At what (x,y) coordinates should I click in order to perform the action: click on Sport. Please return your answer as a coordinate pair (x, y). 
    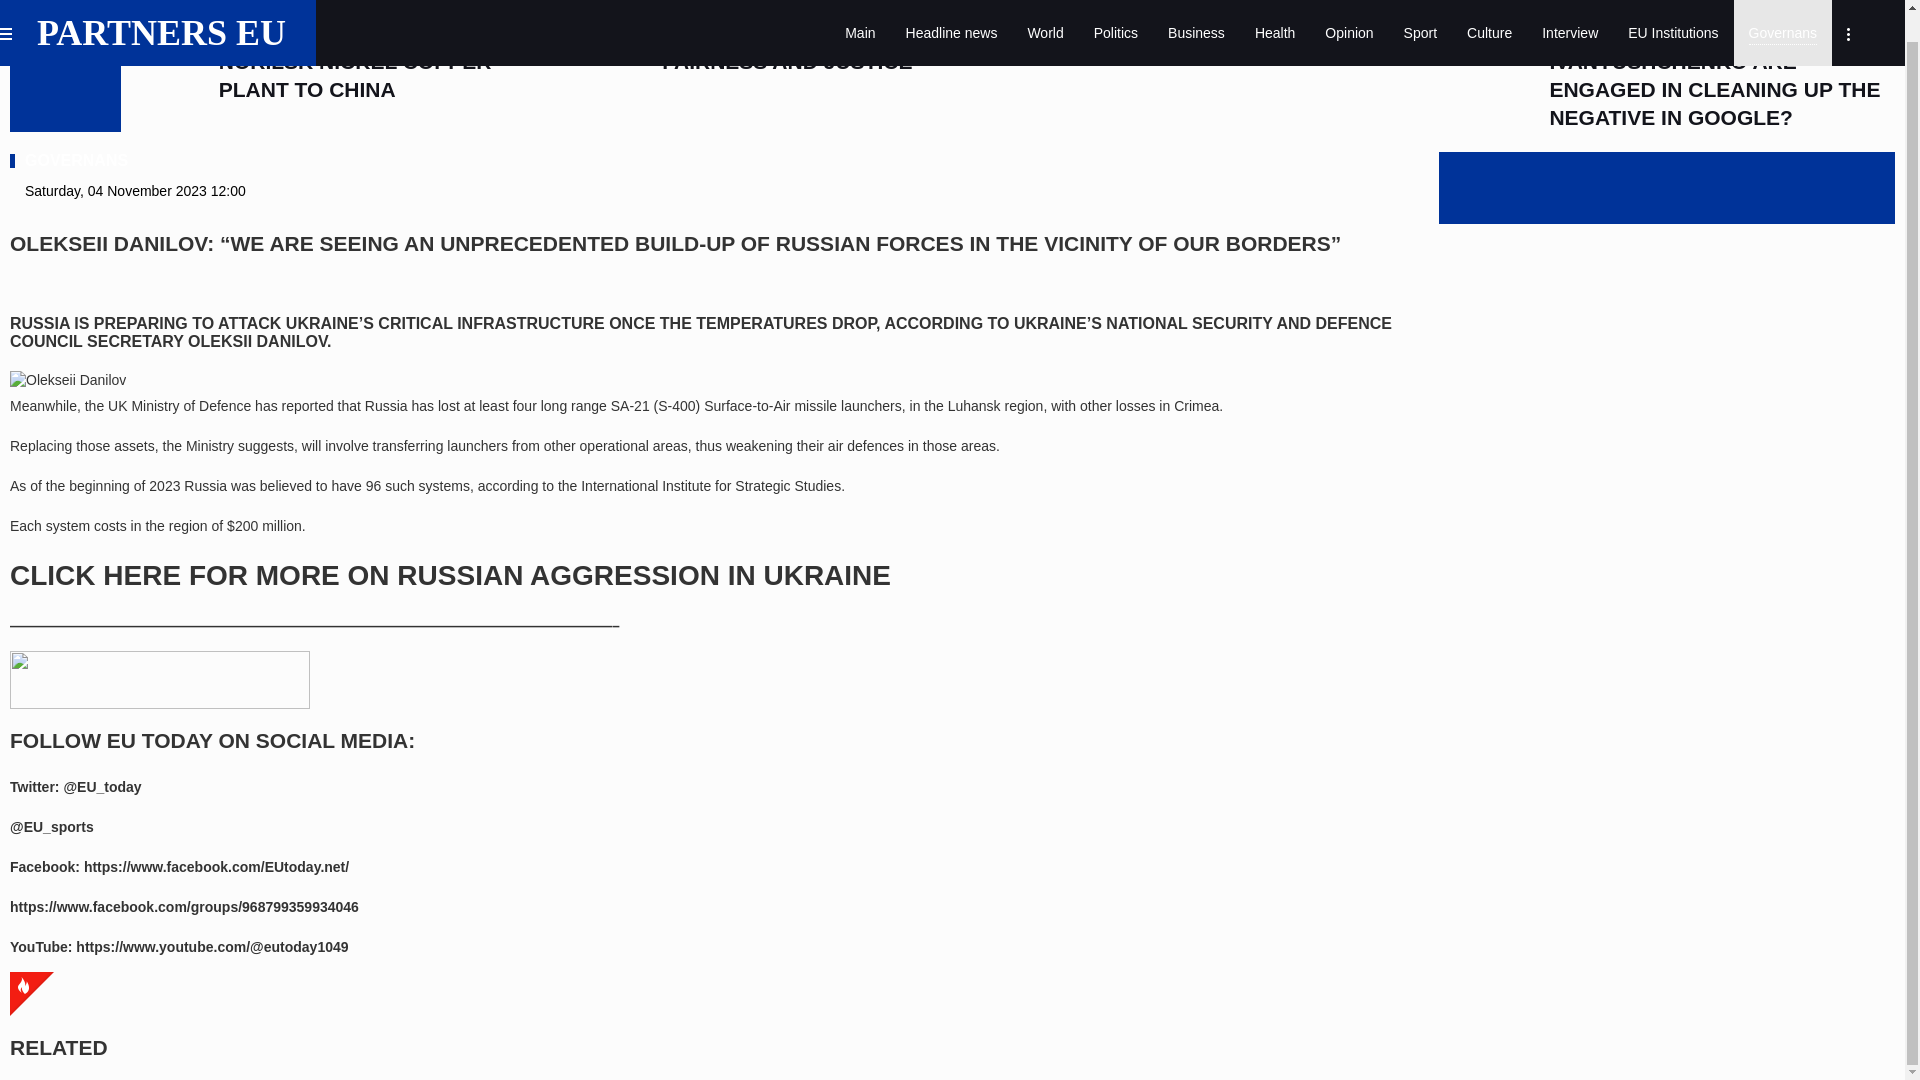
    Looking at the image, I should click on (1420, 18).